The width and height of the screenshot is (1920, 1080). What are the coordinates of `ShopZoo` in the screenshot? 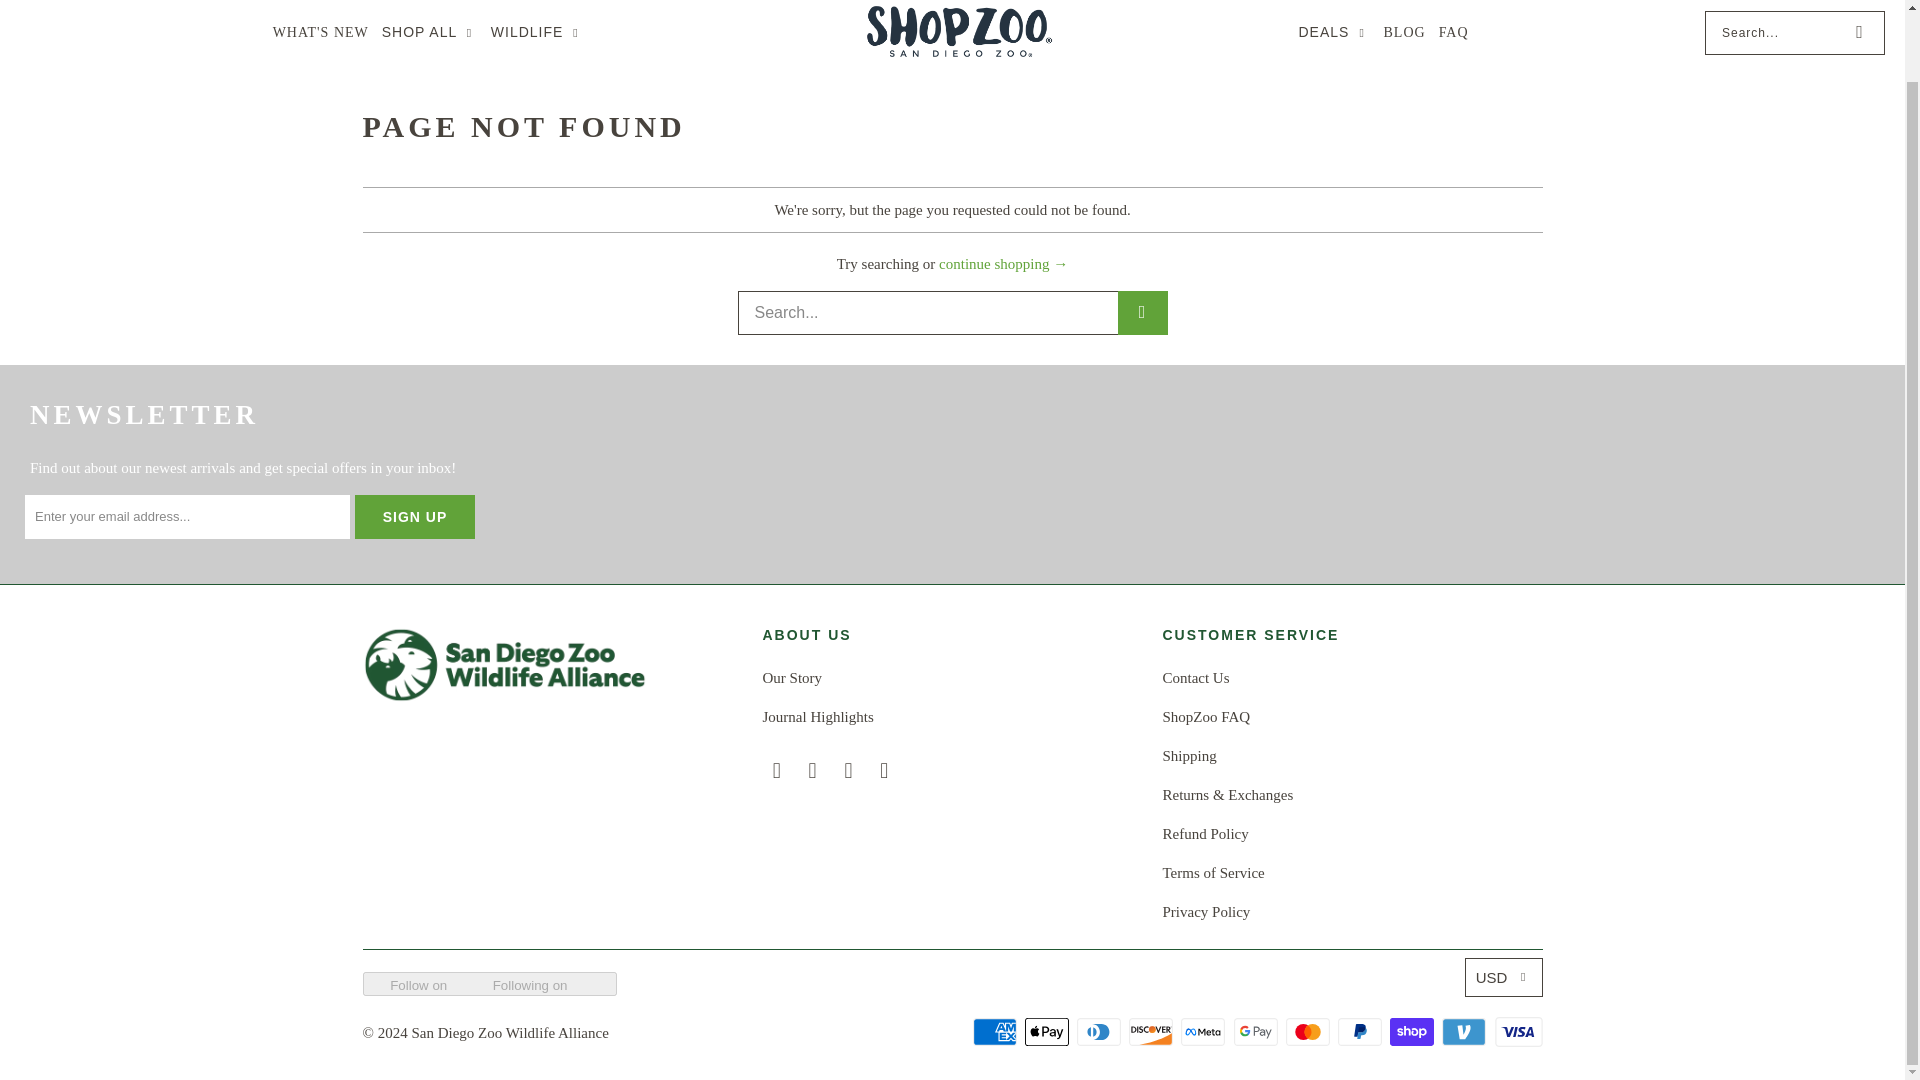 It's located at (958, 33).